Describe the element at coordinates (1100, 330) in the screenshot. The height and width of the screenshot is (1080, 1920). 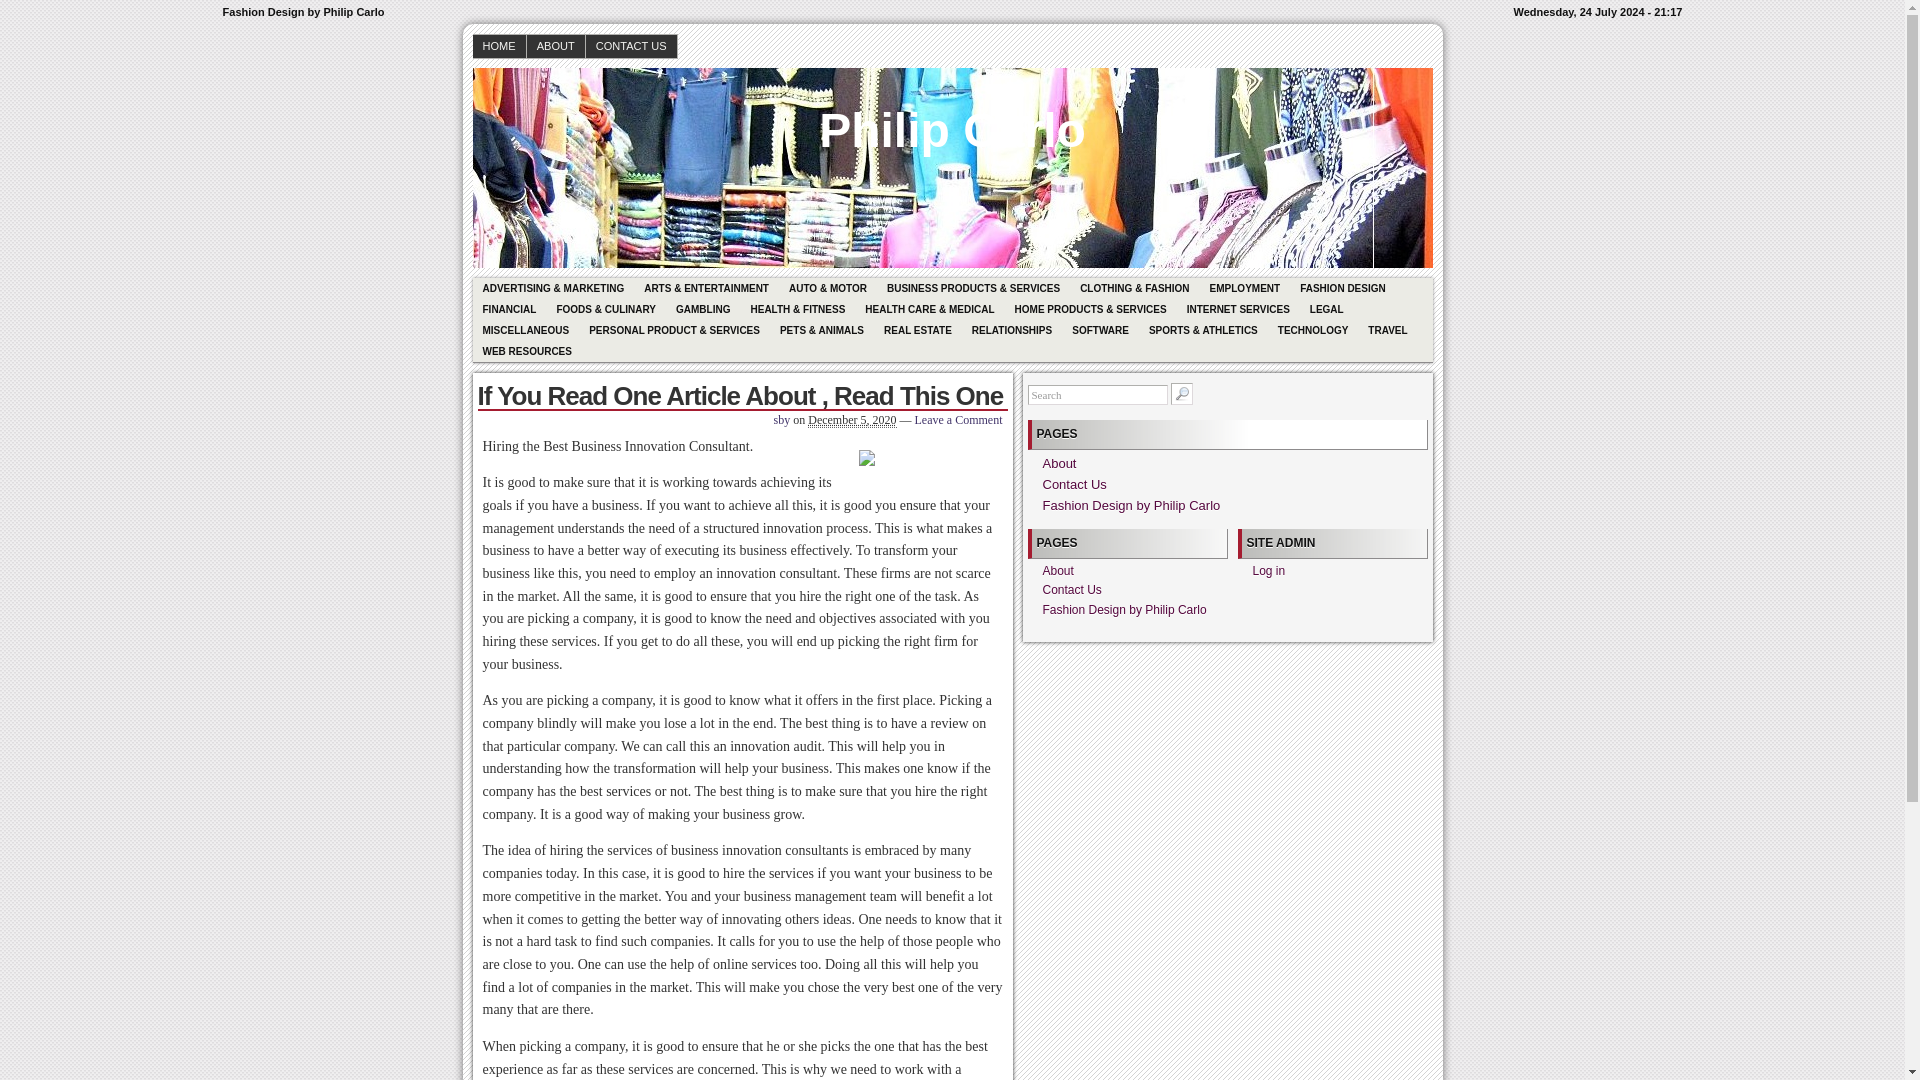
I see `SOFTWARE` at that location.